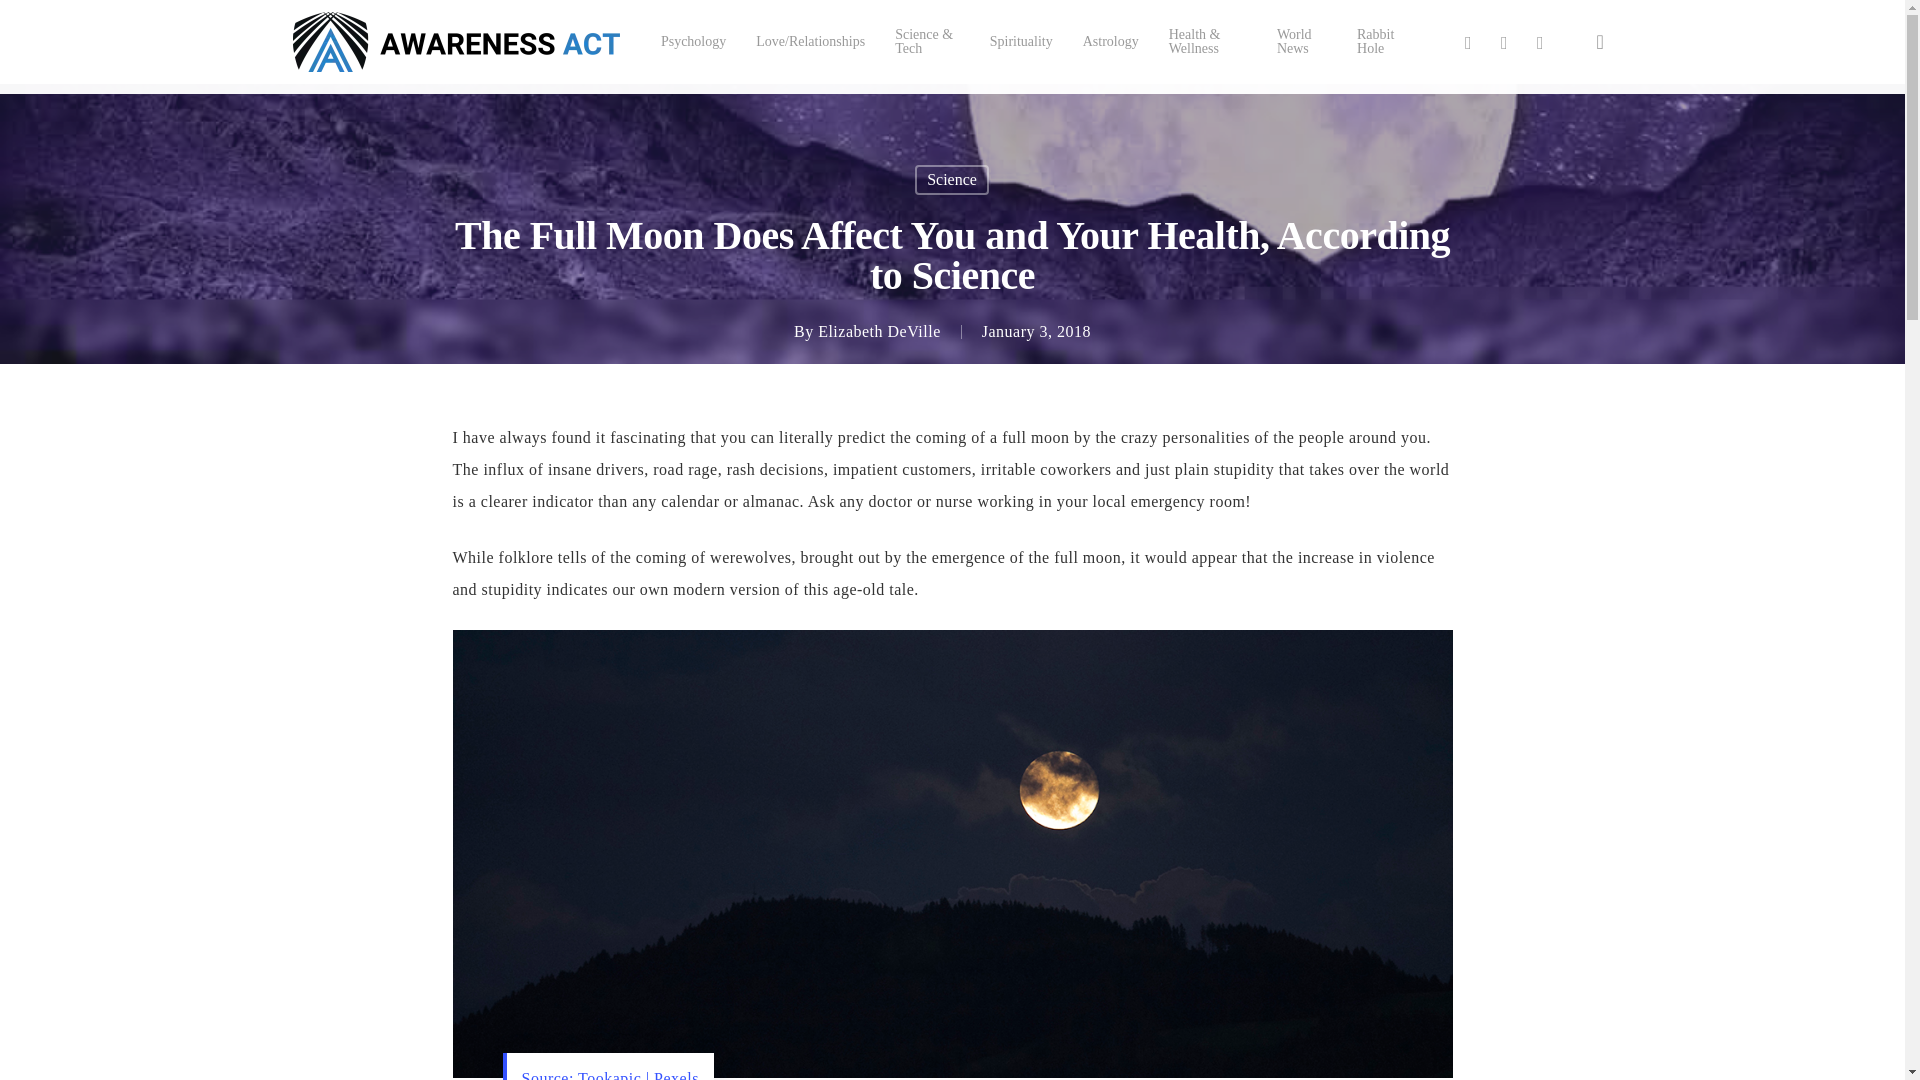  What do you see at coordinates (878, 331) in the screenshot?
I see `Posts by Elizabeth DeVille` at bounding box center [878, 331].